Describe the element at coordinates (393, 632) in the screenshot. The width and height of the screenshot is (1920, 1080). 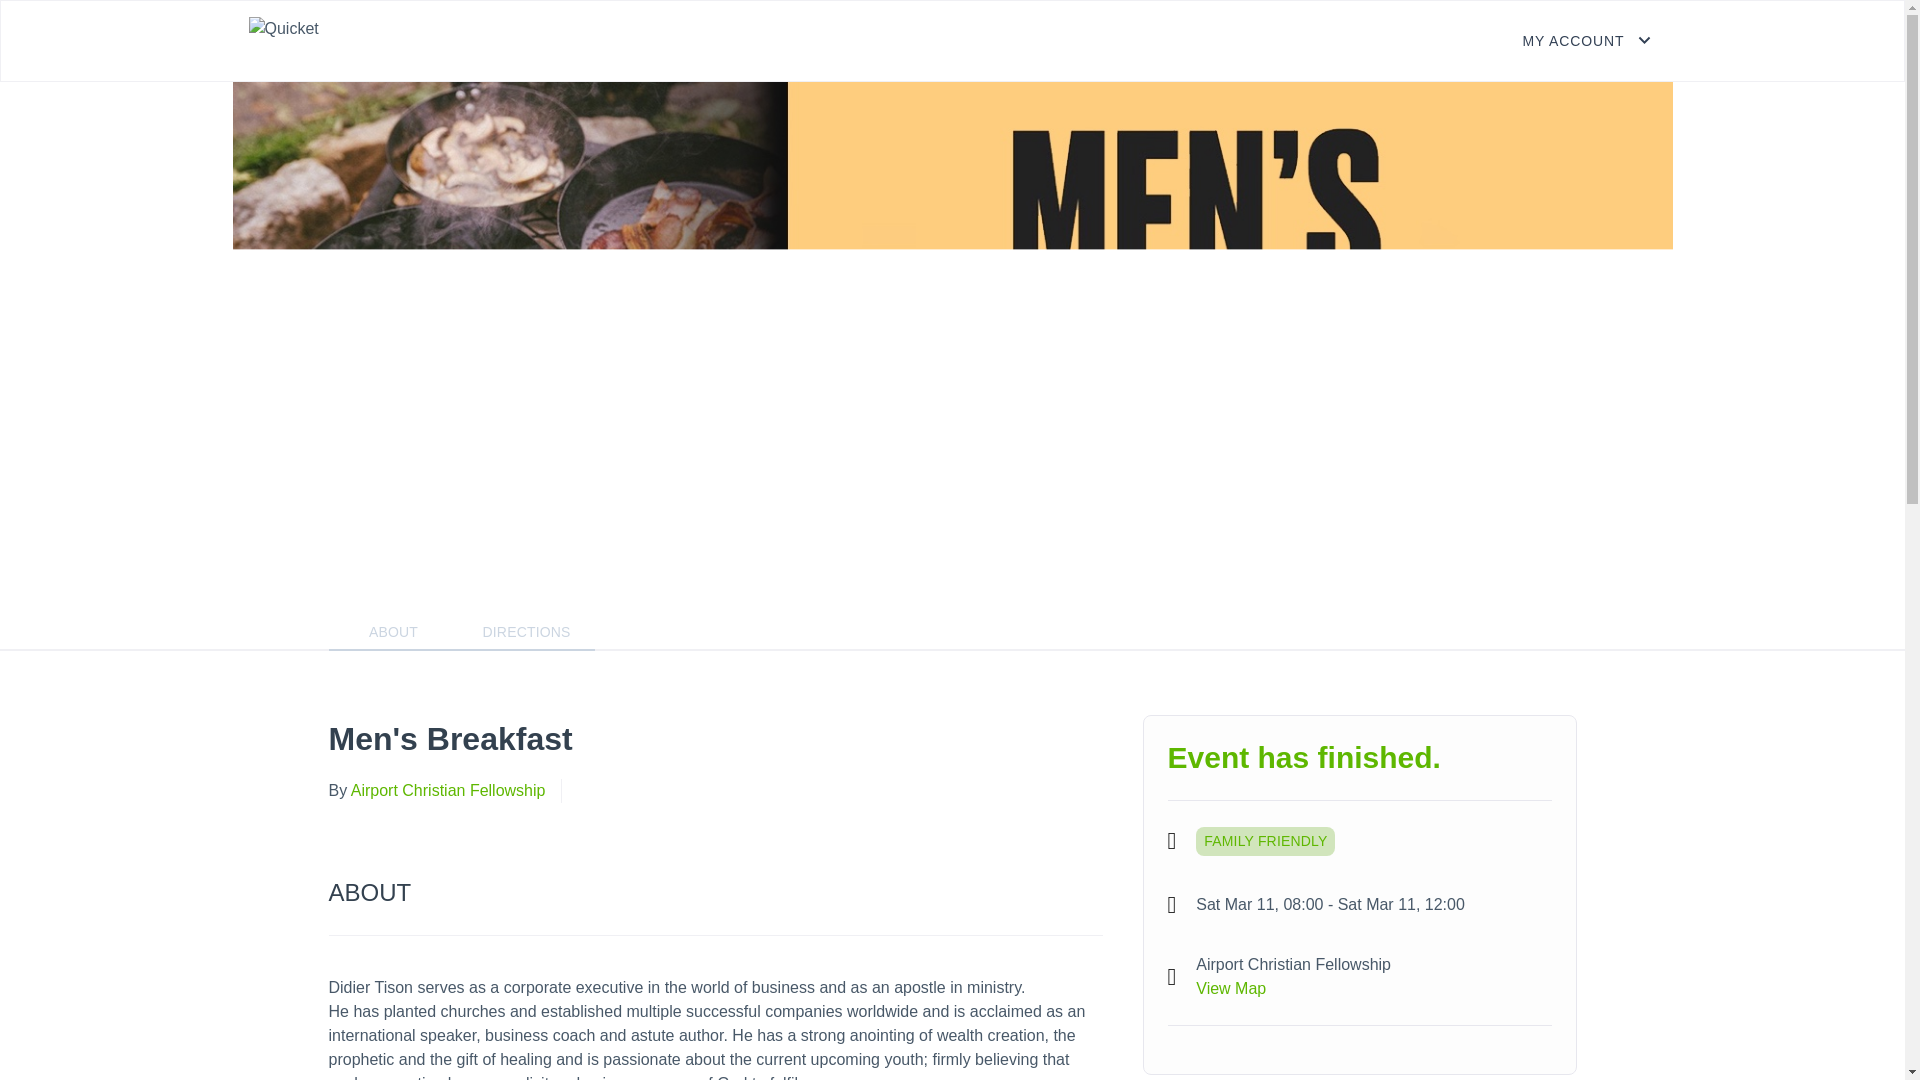
I see `ABOUT` at that location.